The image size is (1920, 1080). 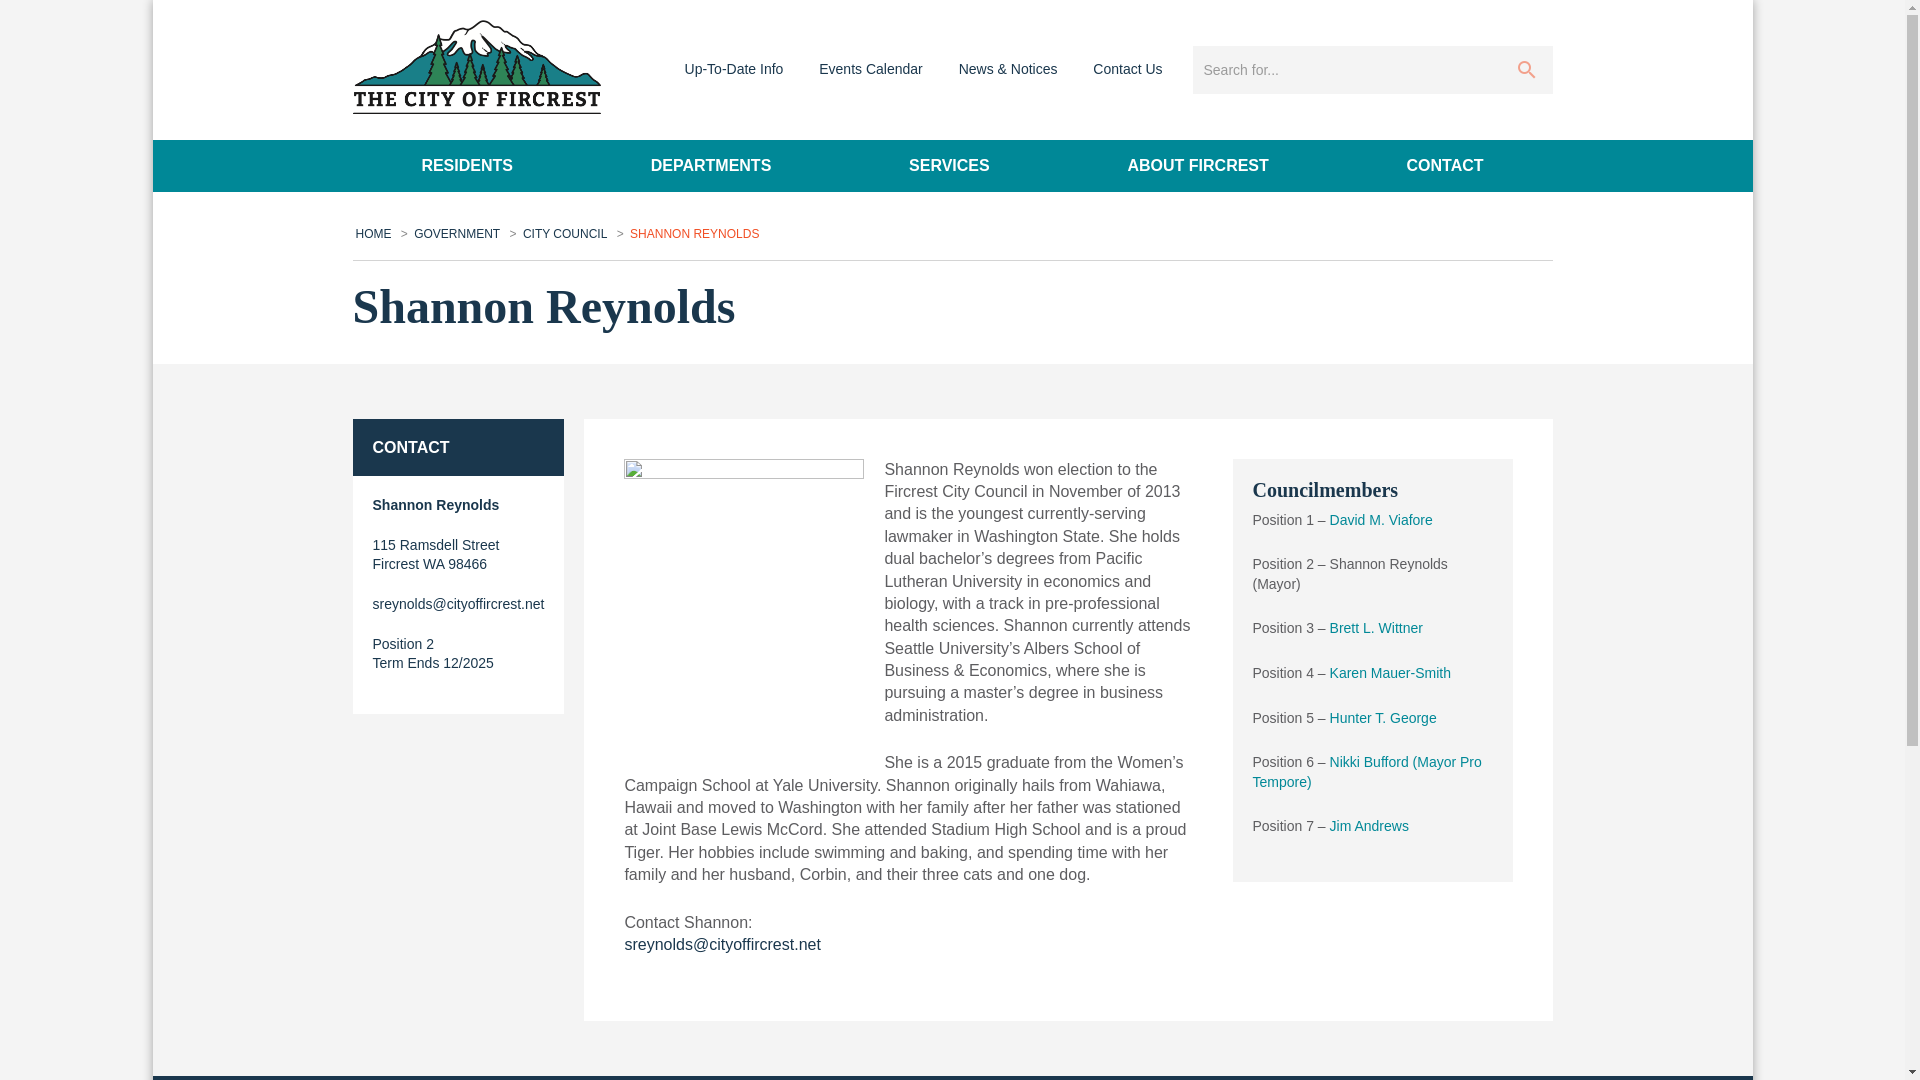 I want to click on Search City of Fircrest, so click(x=1342, y=70).